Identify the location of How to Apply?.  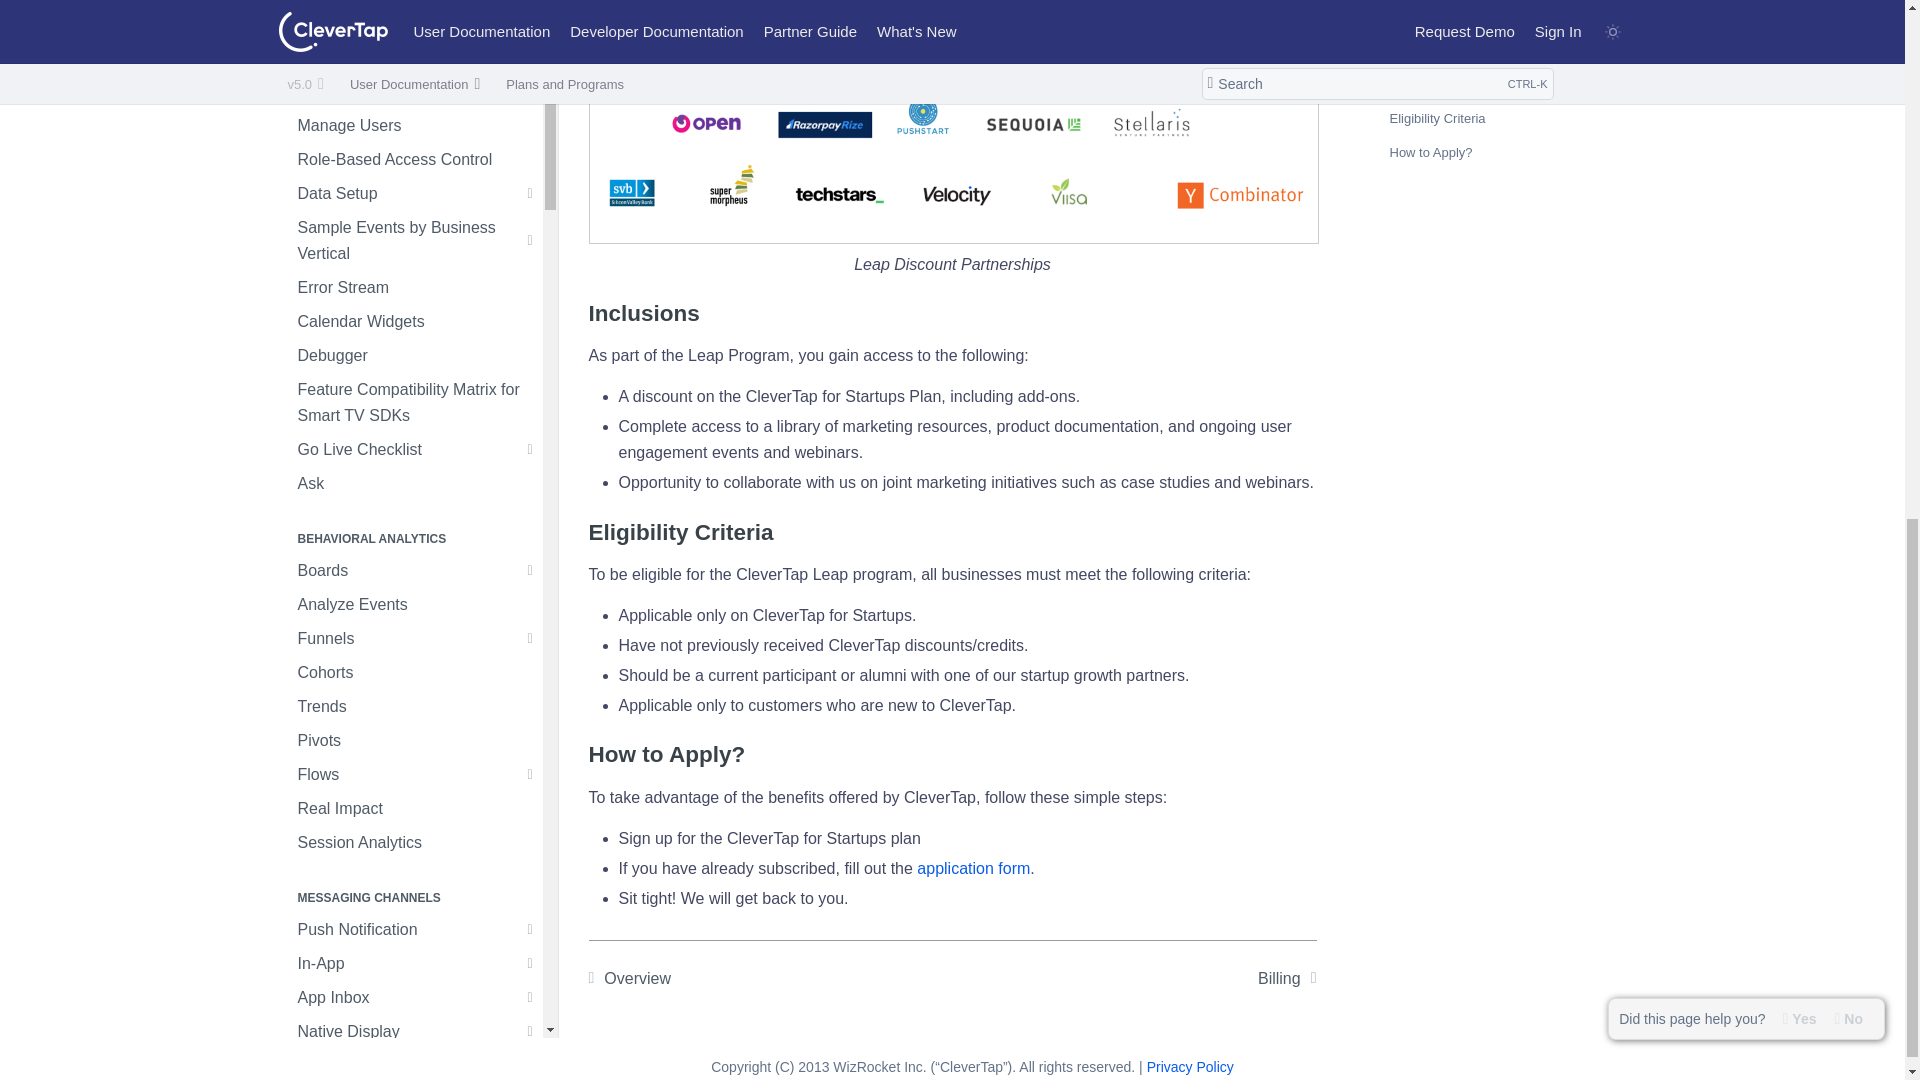
(951, 754).